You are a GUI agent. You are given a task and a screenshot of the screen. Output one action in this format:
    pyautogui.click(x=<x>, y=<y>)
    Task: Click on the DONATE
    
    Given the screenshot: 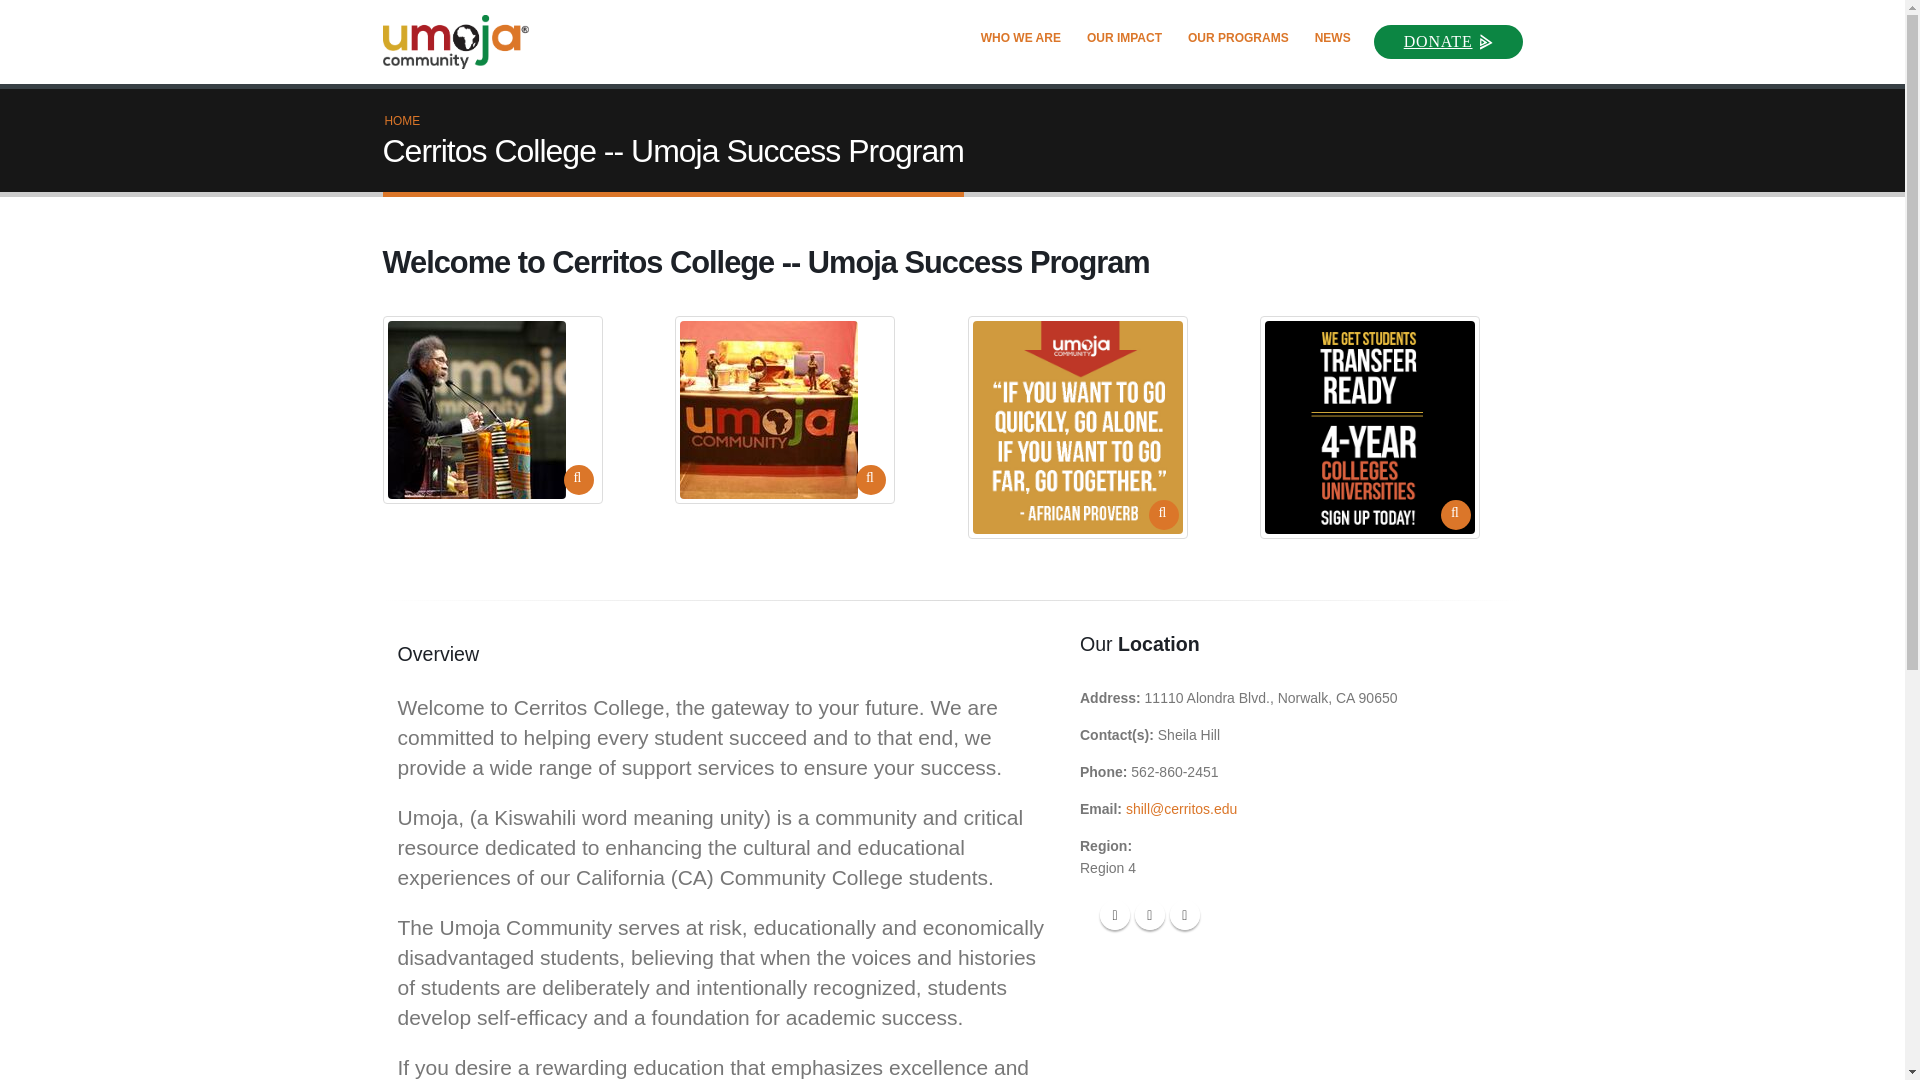 What is the action you would take?
    pyautogui.click(x=1448, y=40)
    